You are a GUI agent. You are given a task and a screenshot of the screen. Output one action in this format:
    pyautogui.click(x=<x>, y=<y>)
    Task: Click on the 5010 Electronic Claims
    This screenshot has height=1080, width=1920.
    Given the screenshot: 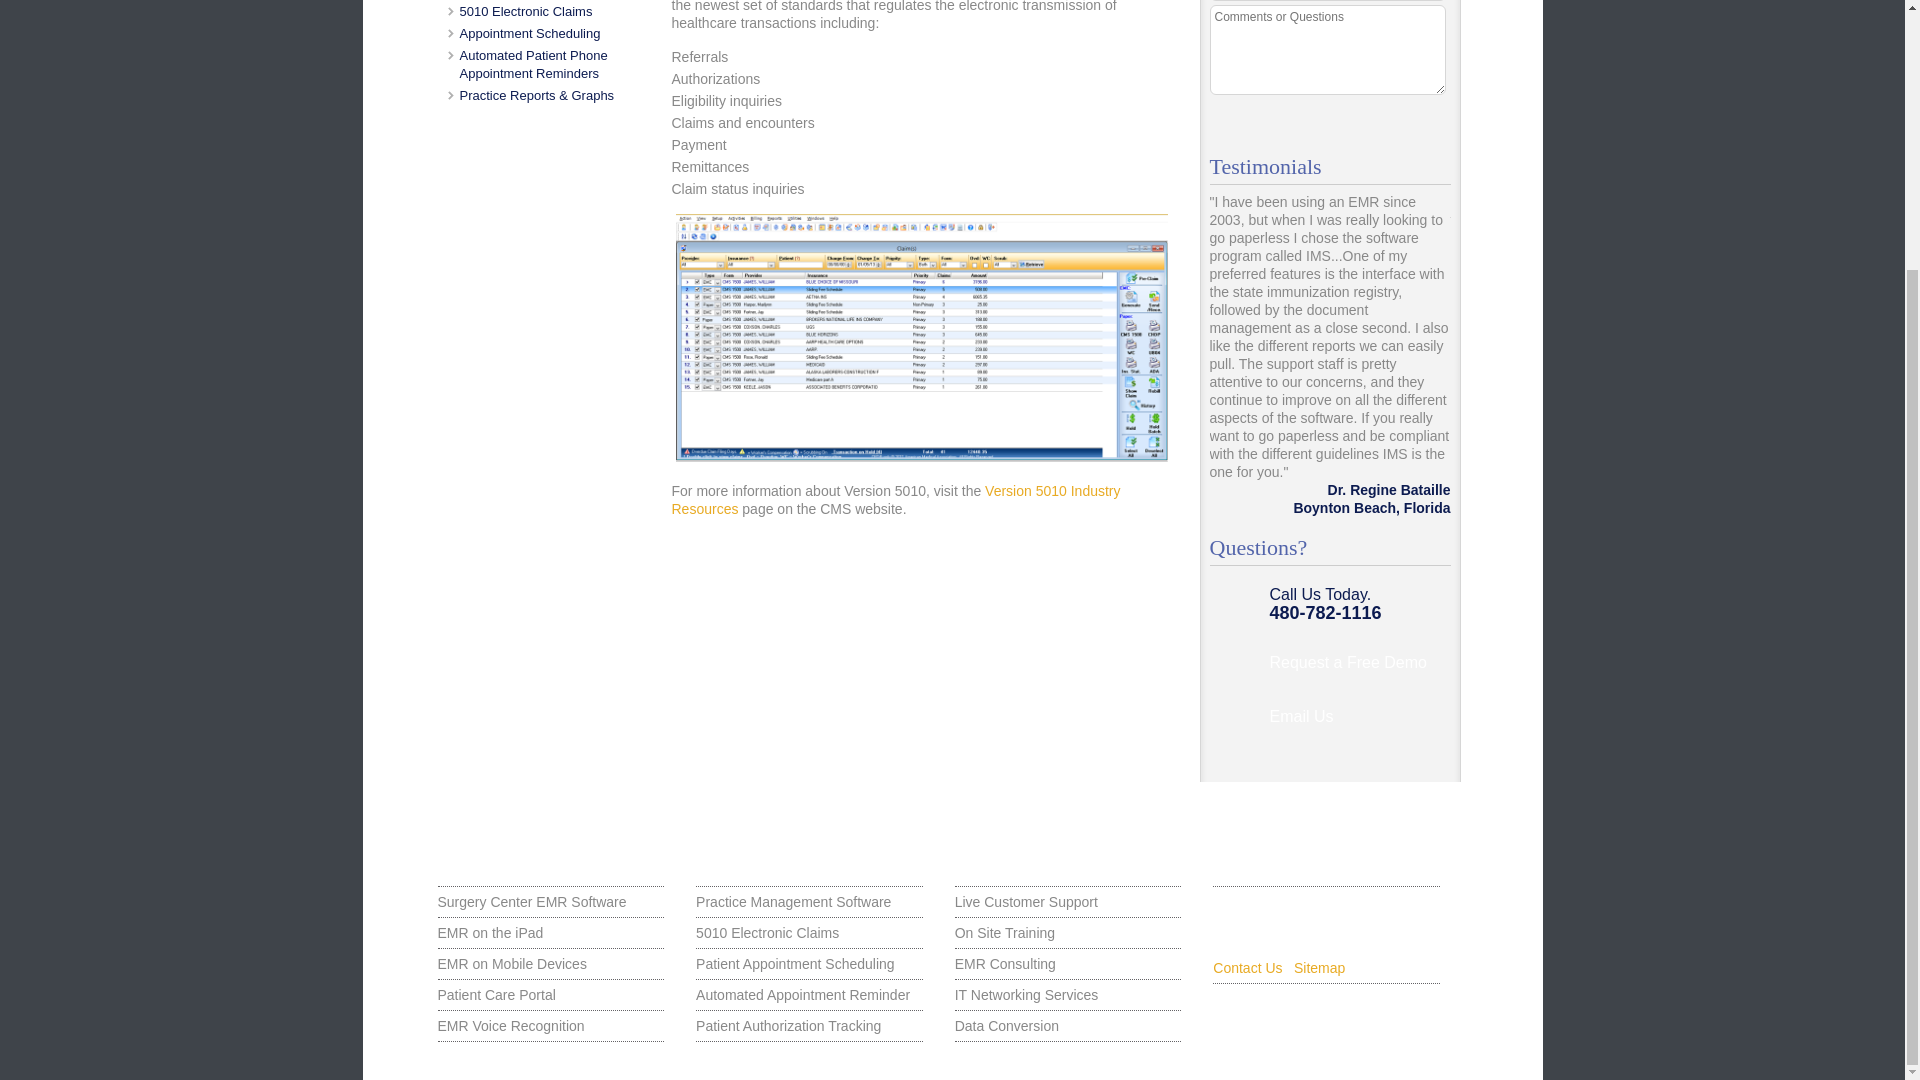 What is the action you would take?
    pyautogui.click(x=526, y=12)
    